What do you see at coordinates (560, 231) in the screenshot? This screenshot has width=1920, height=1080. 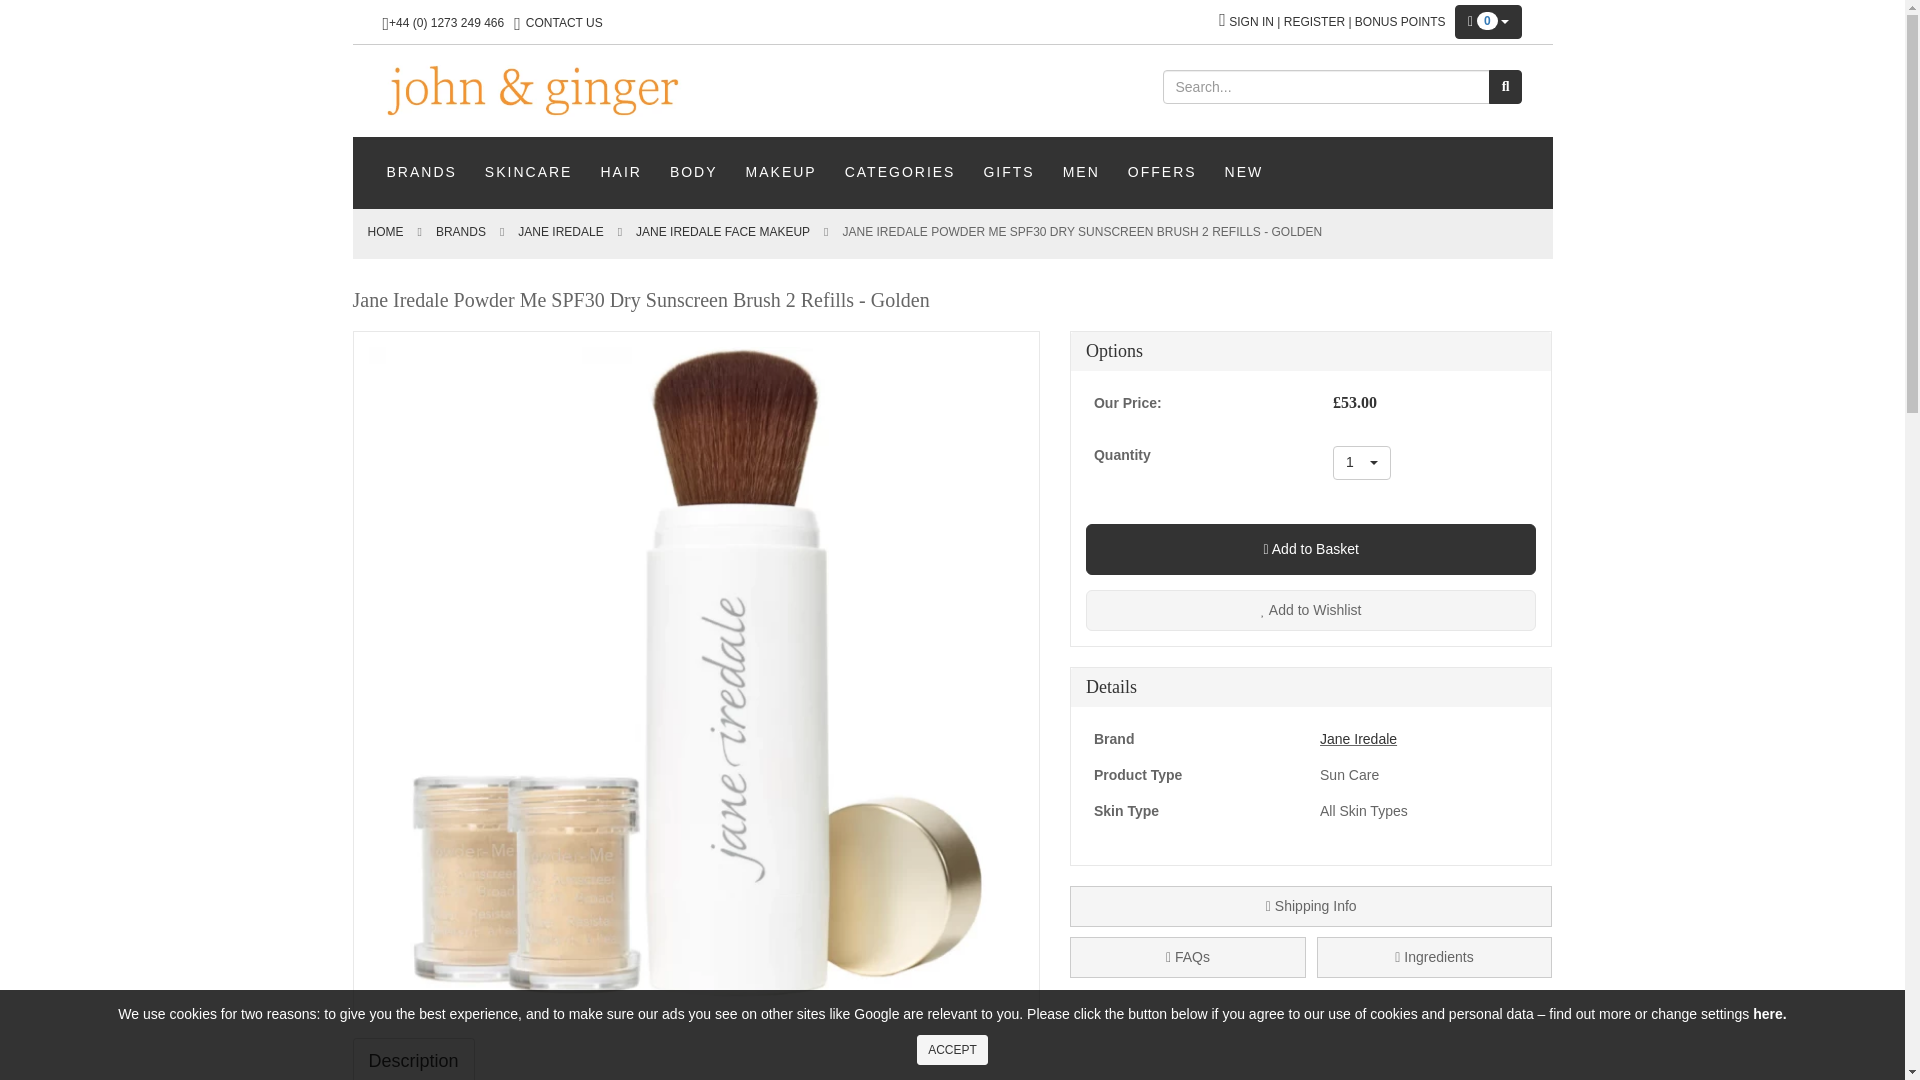 I see `Jane Iredale` at bounding box center [560, 231].